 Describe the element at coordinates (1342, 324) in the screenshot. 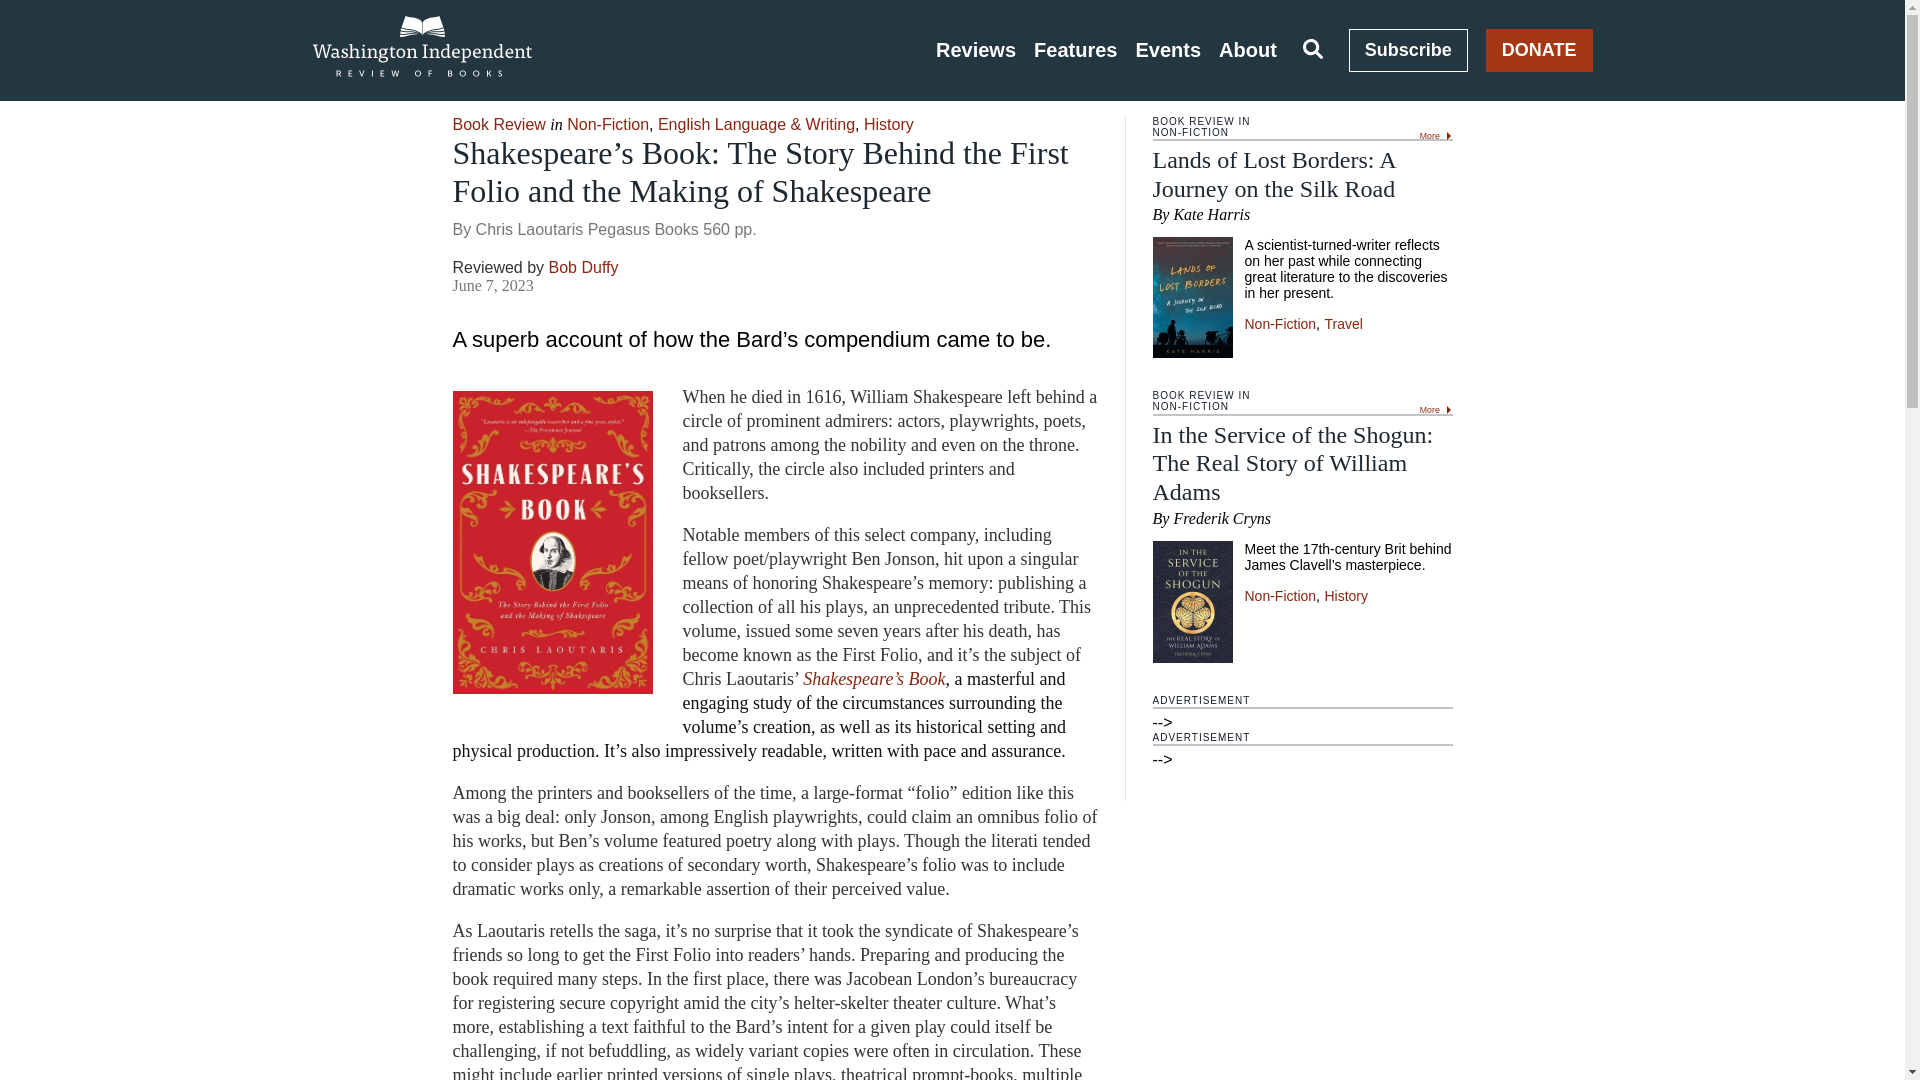

I see `Travel` at that location.